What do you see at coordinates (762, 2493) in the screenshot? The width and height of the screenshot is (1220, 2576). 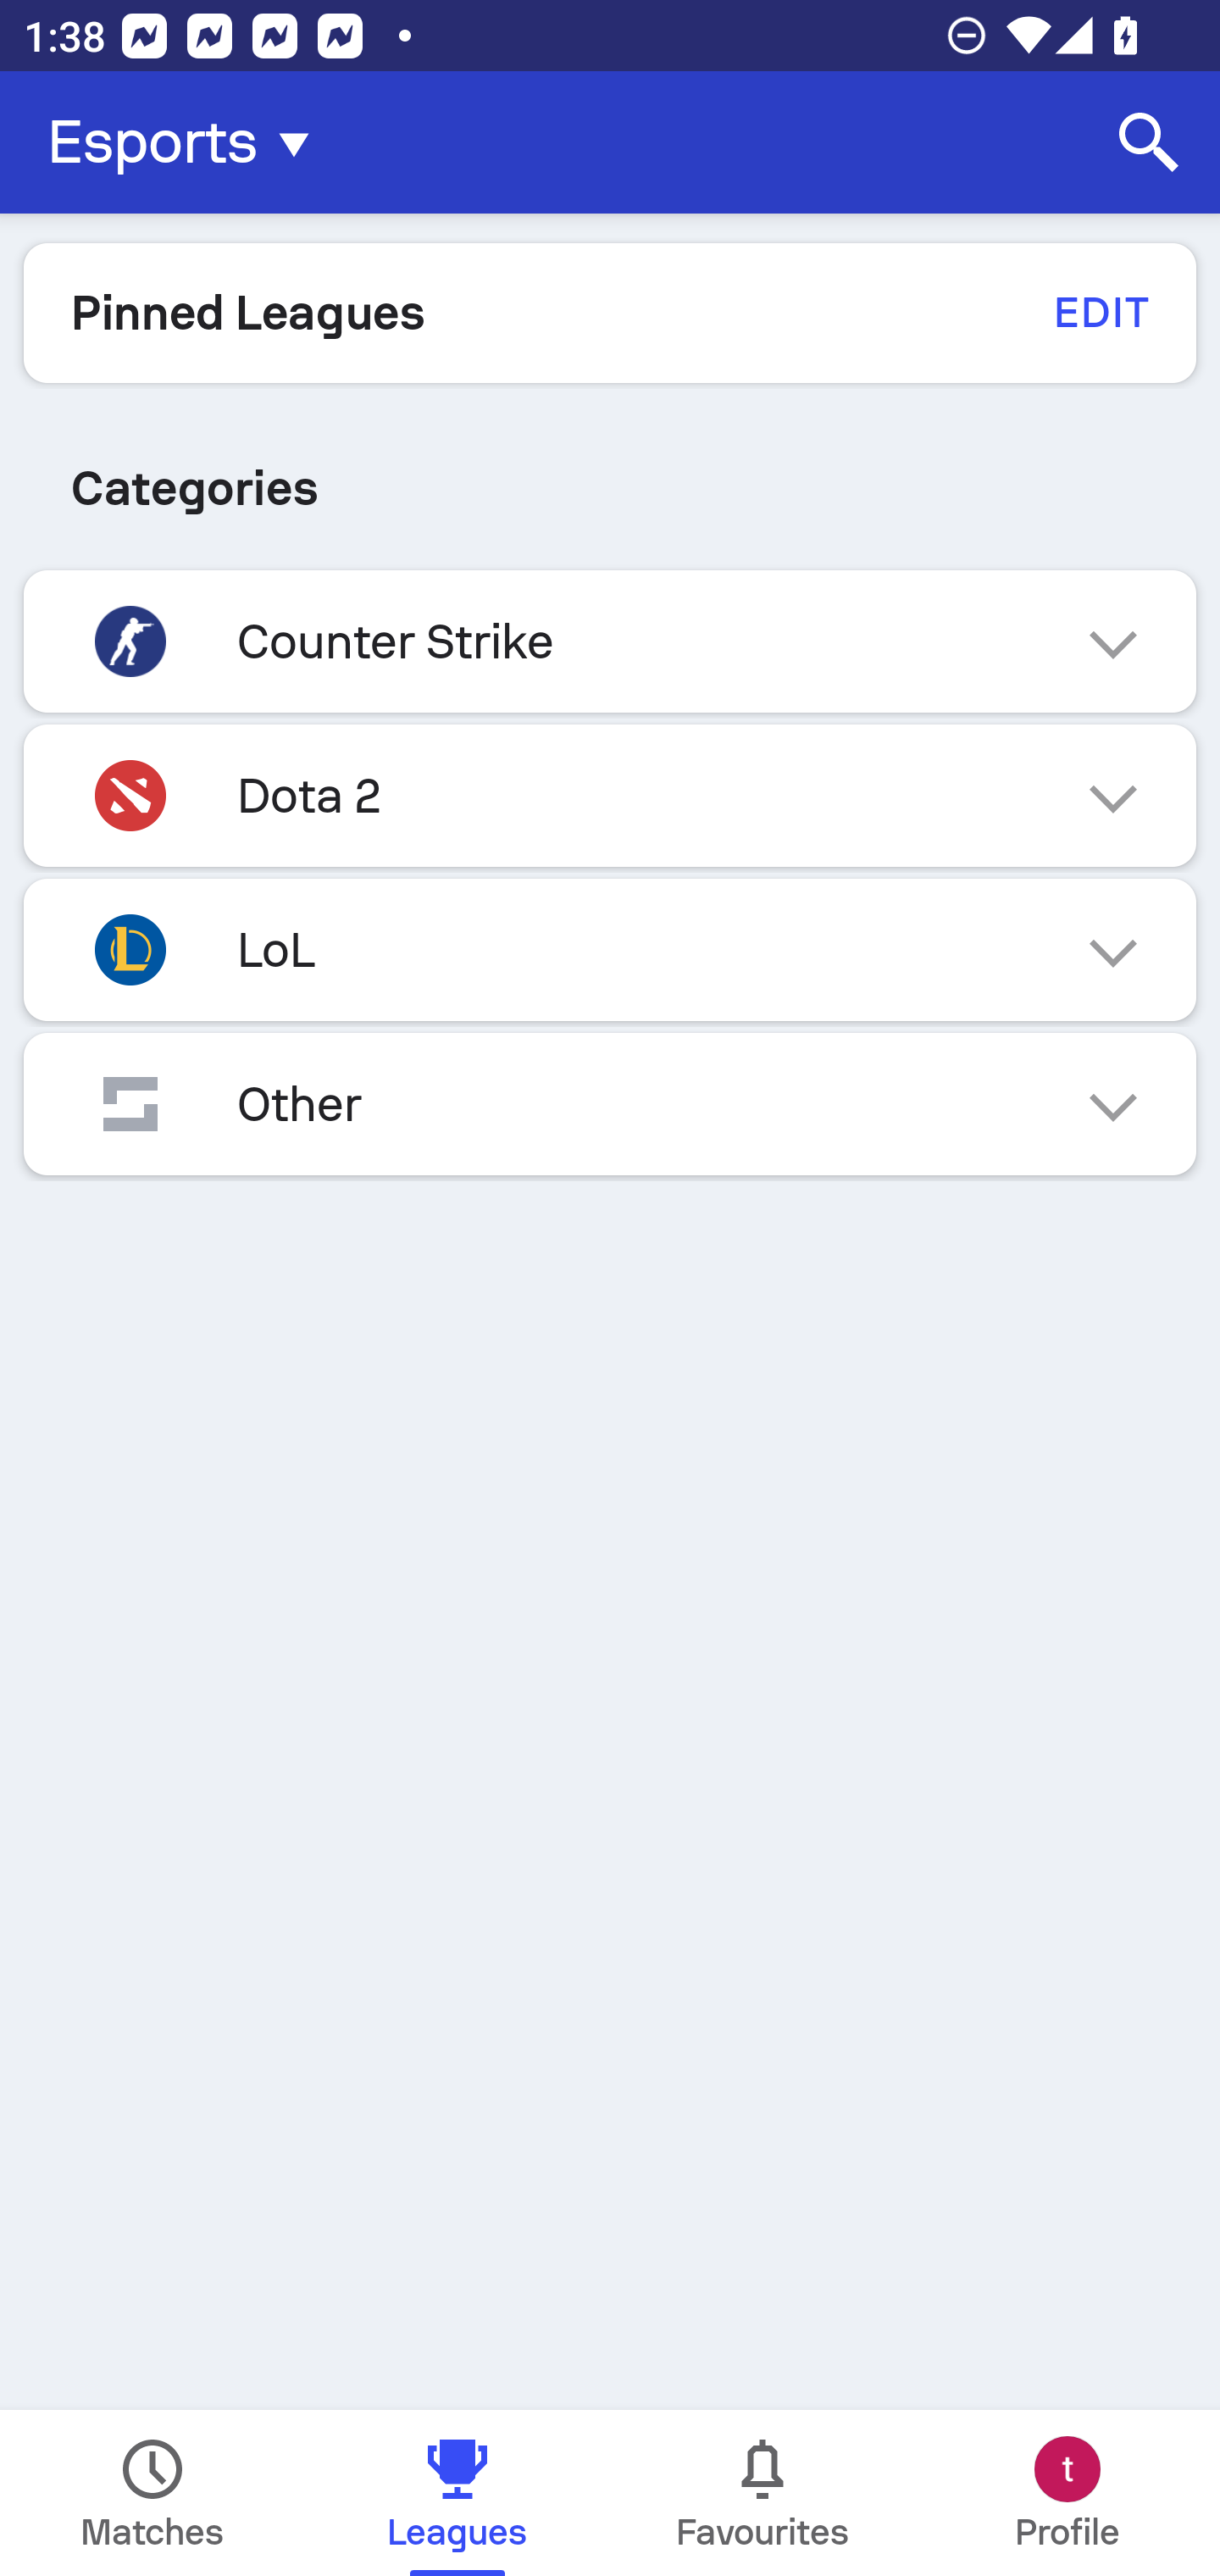 I see `Favourites` at bounding box center [762, 2493].